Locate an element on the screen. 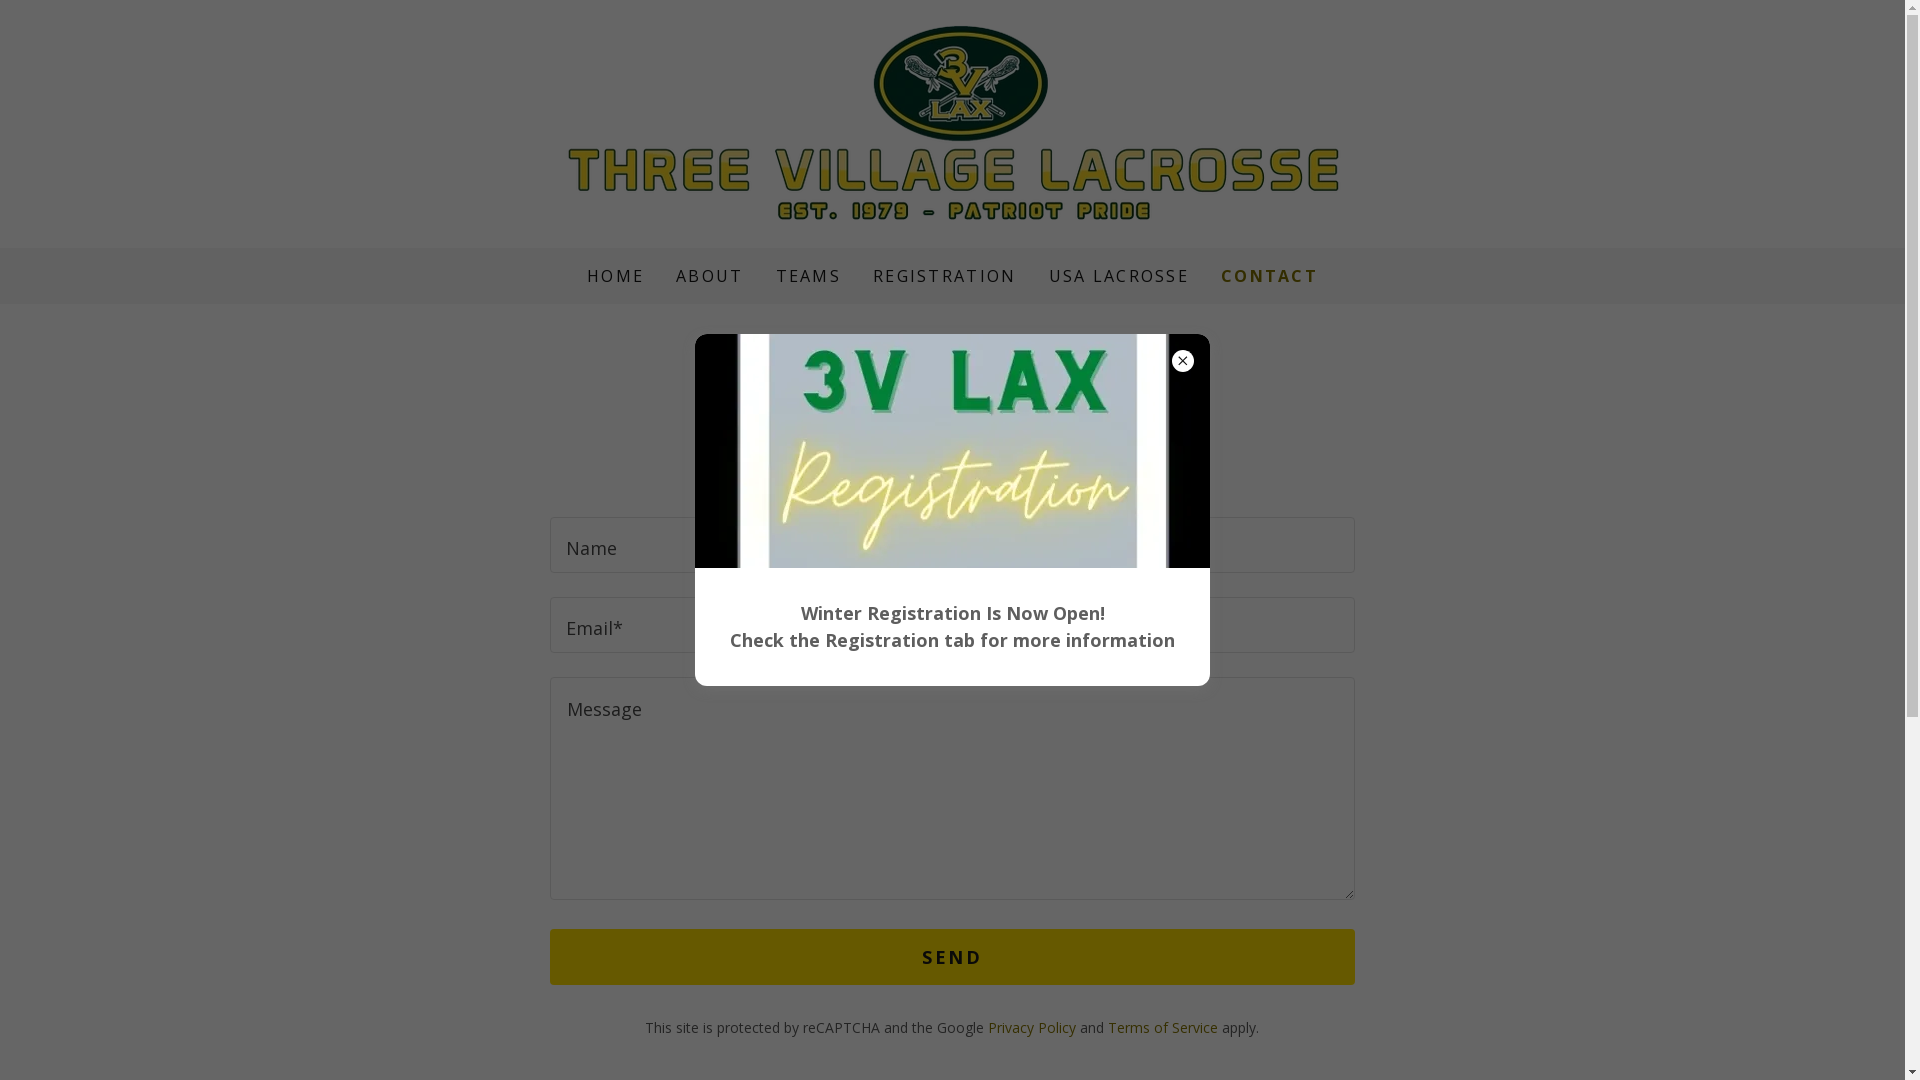 This screenshot has width=1920, height=1080. CONTACT is located at coordinates (1270, 276).